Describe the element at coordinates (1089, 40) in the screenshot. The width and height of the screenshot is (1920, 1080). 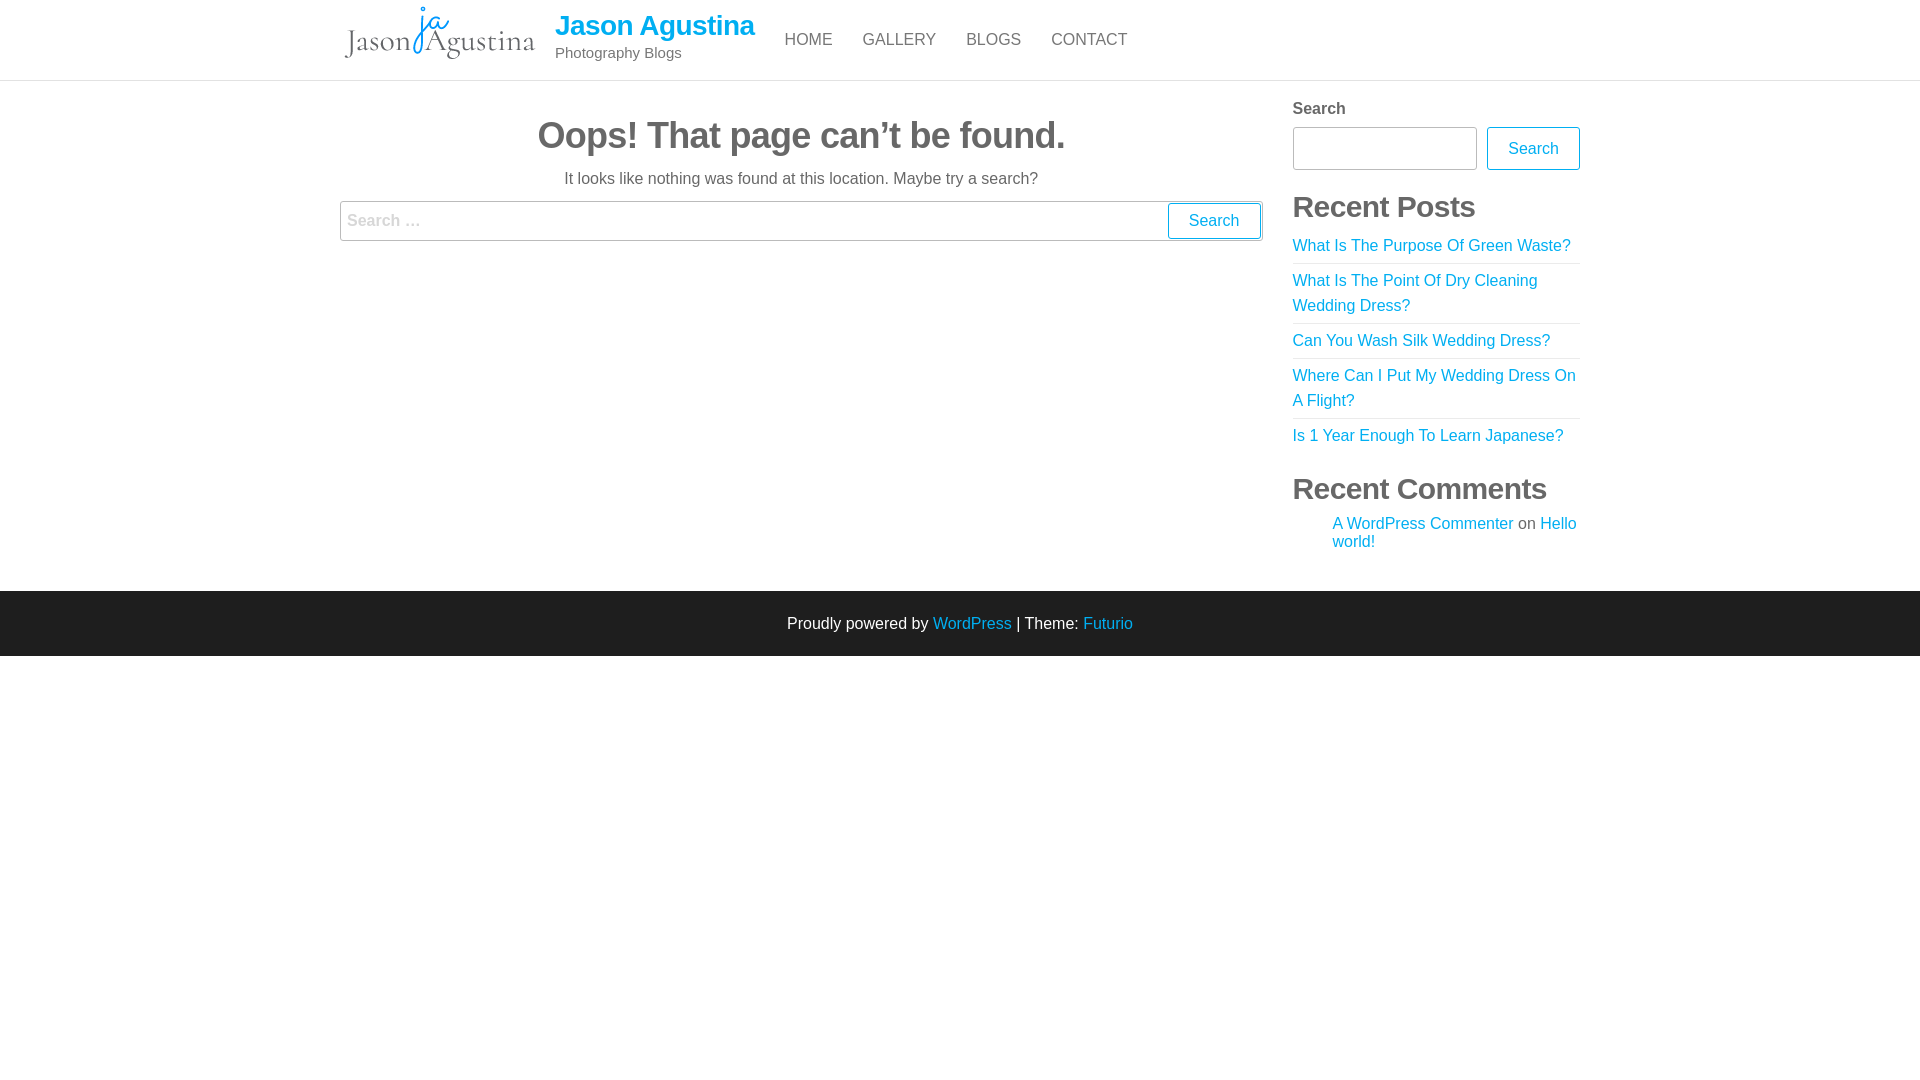
I see `CONTACT` at that location.